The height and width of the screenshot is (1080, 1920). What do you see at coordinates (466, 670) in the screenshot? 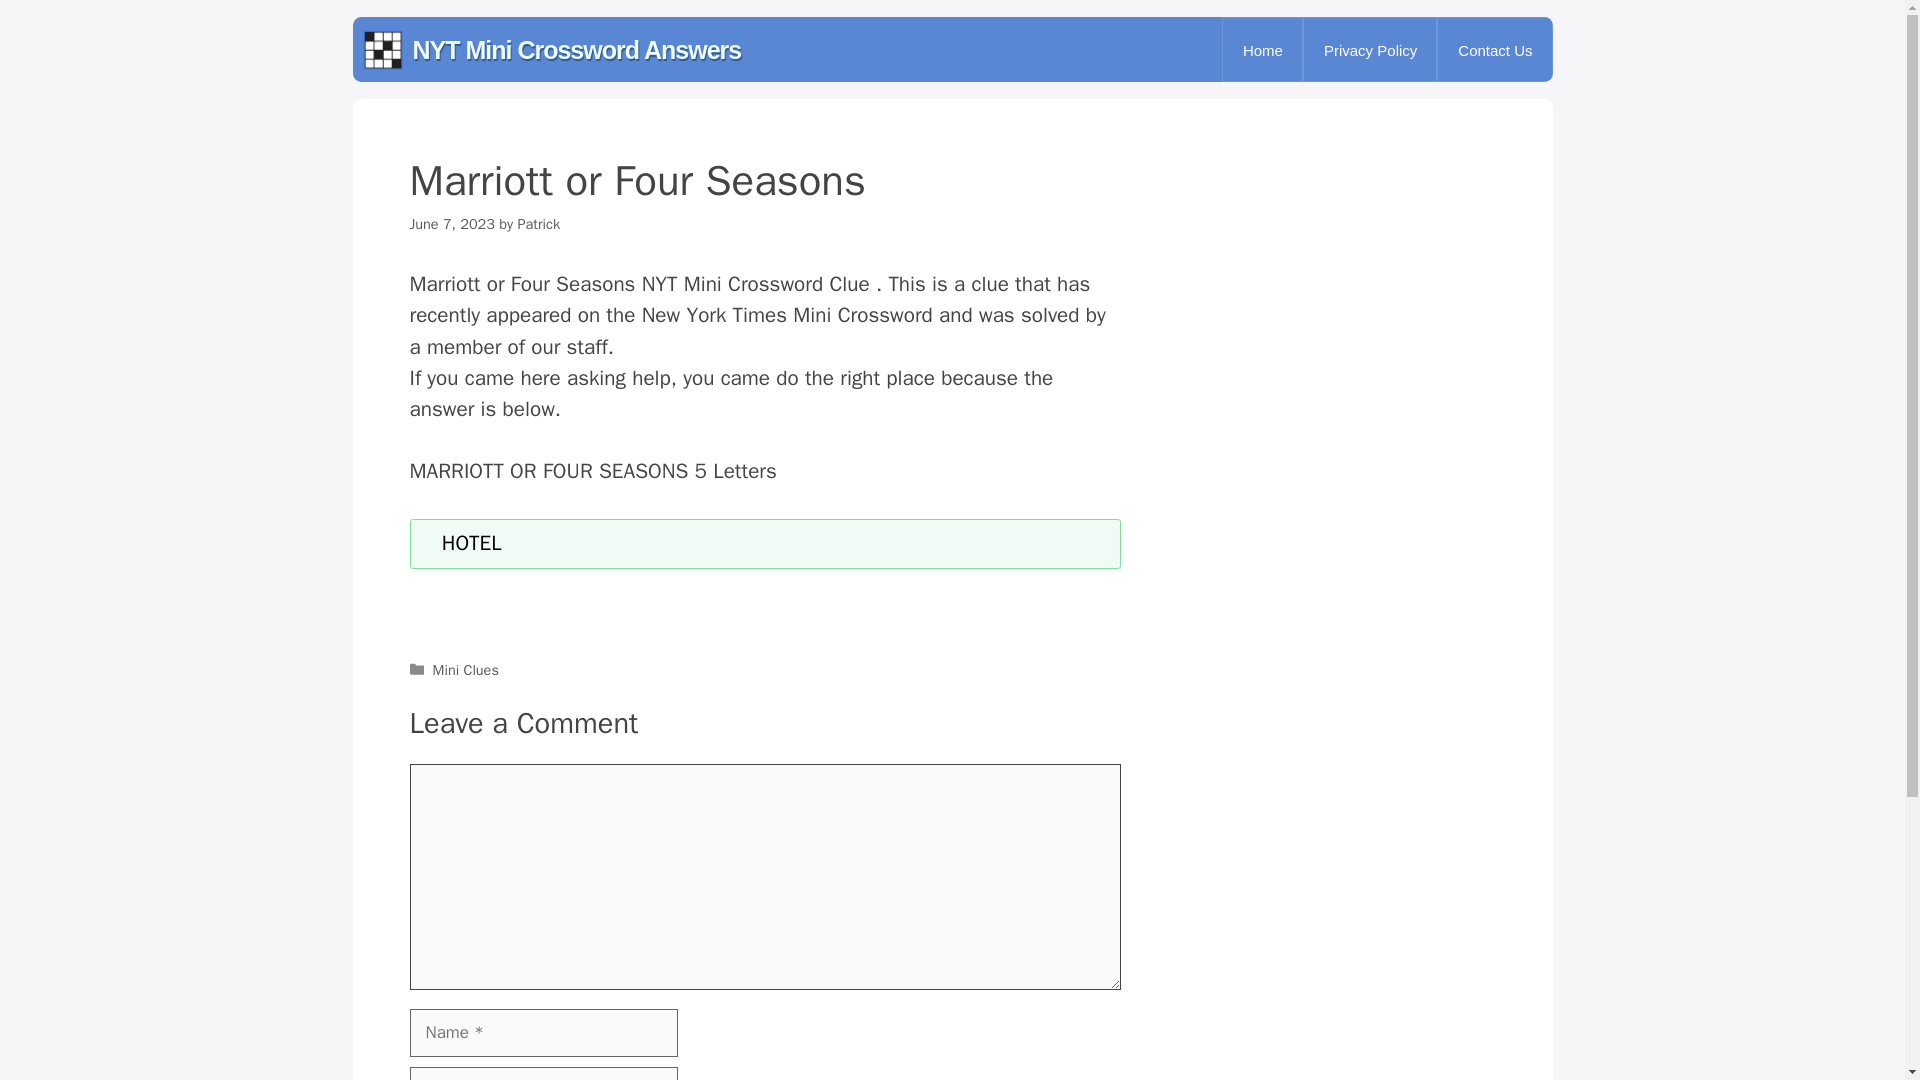
I see `Mini Clues` at bounding box center [466, 670].